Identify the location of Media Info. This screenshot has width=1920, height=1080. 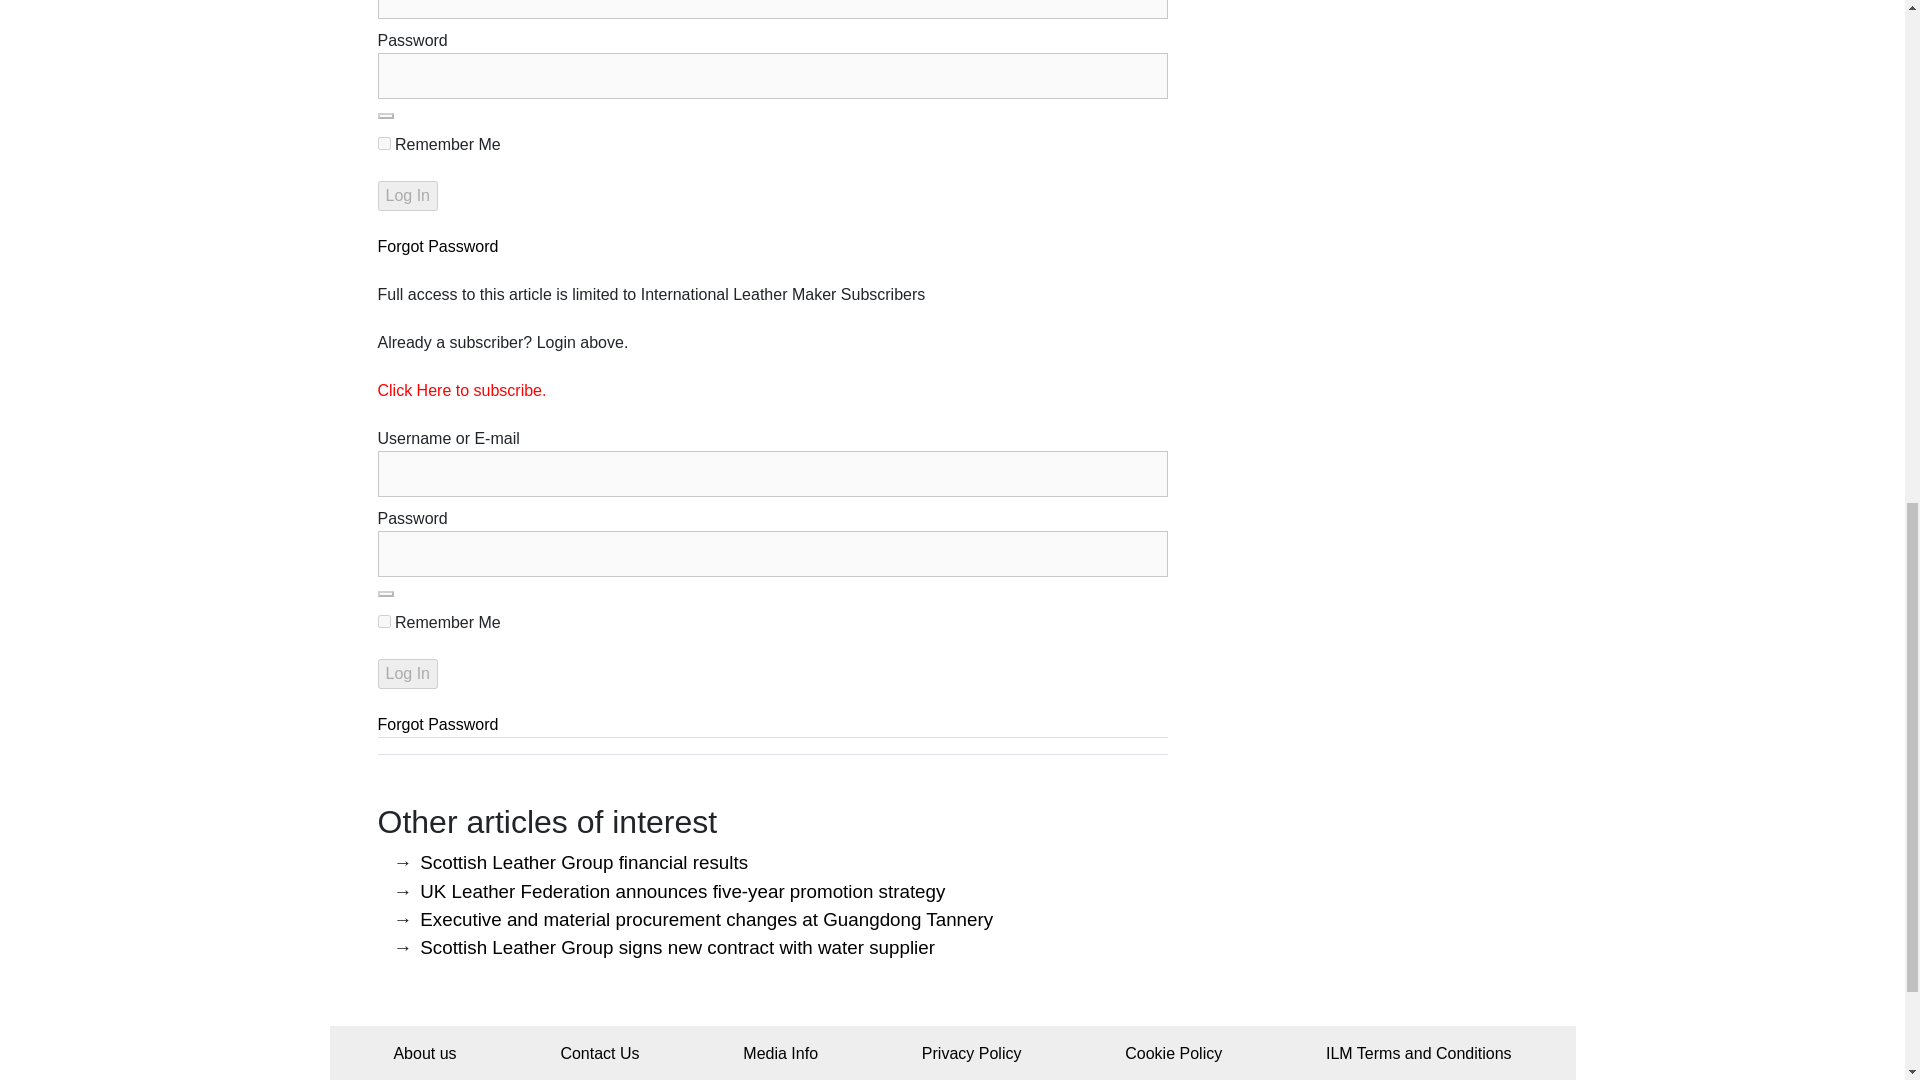
(780, 1053).